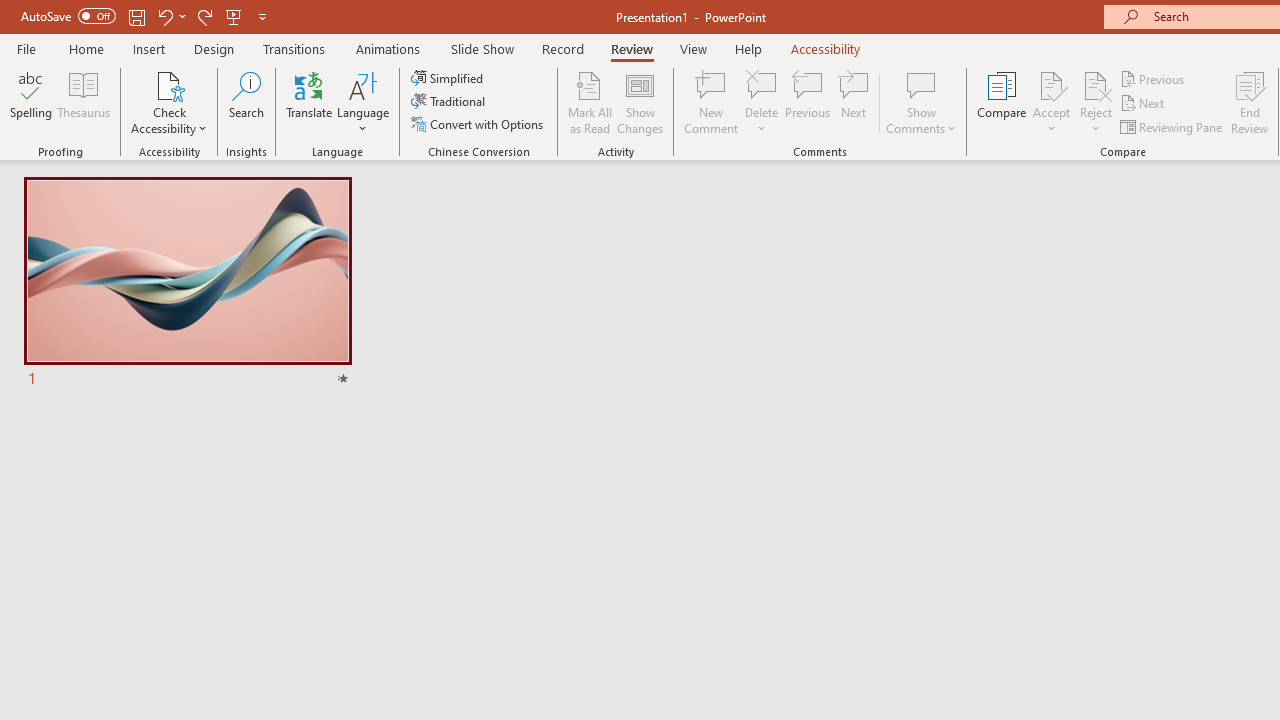  What do you see at coordinates (762, 102) in the screenshot?
I see `Delete` at bounding box center [762, 102].